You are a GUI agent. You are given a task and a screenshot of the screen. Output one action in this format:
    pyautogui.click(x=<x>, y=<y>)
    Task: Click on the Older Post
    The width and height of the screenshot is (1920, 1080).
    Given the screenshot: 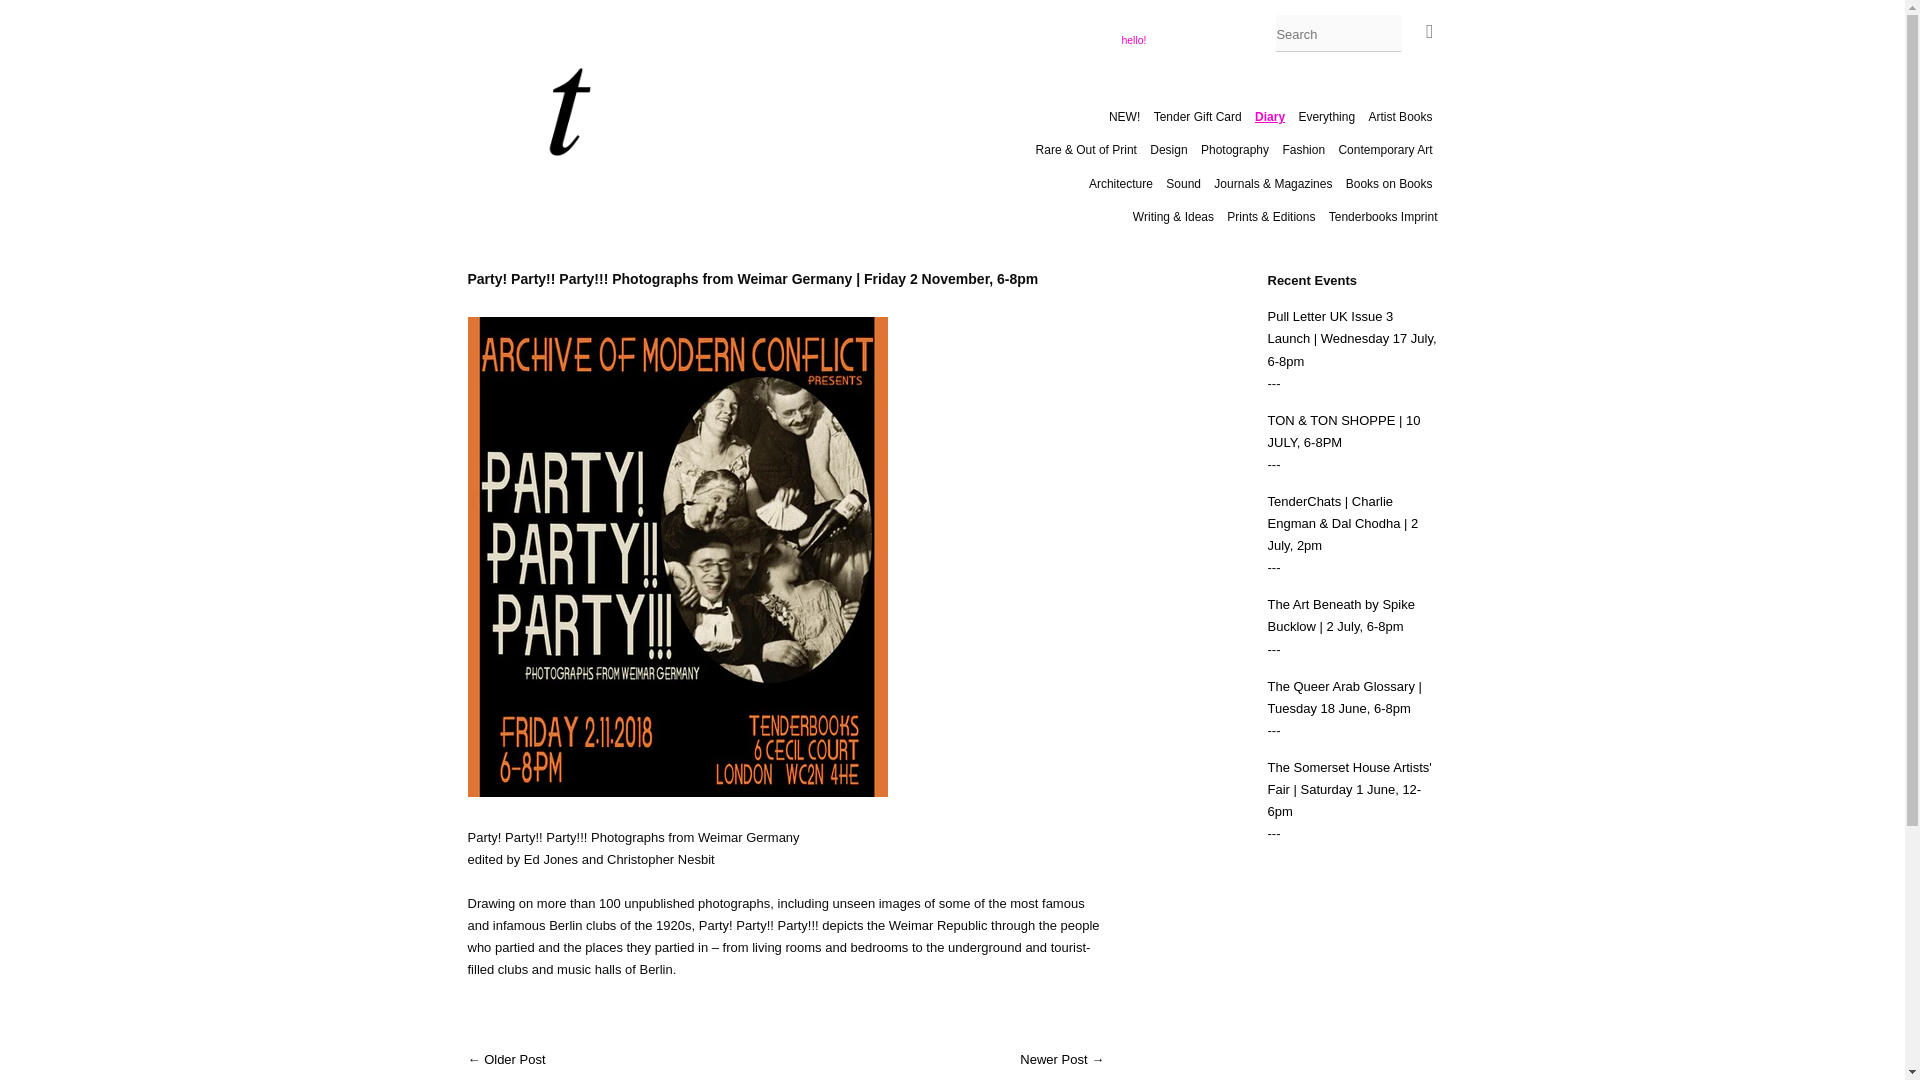 What is the action you would take?
    pyautogui.click(x=514, y=1059)
    